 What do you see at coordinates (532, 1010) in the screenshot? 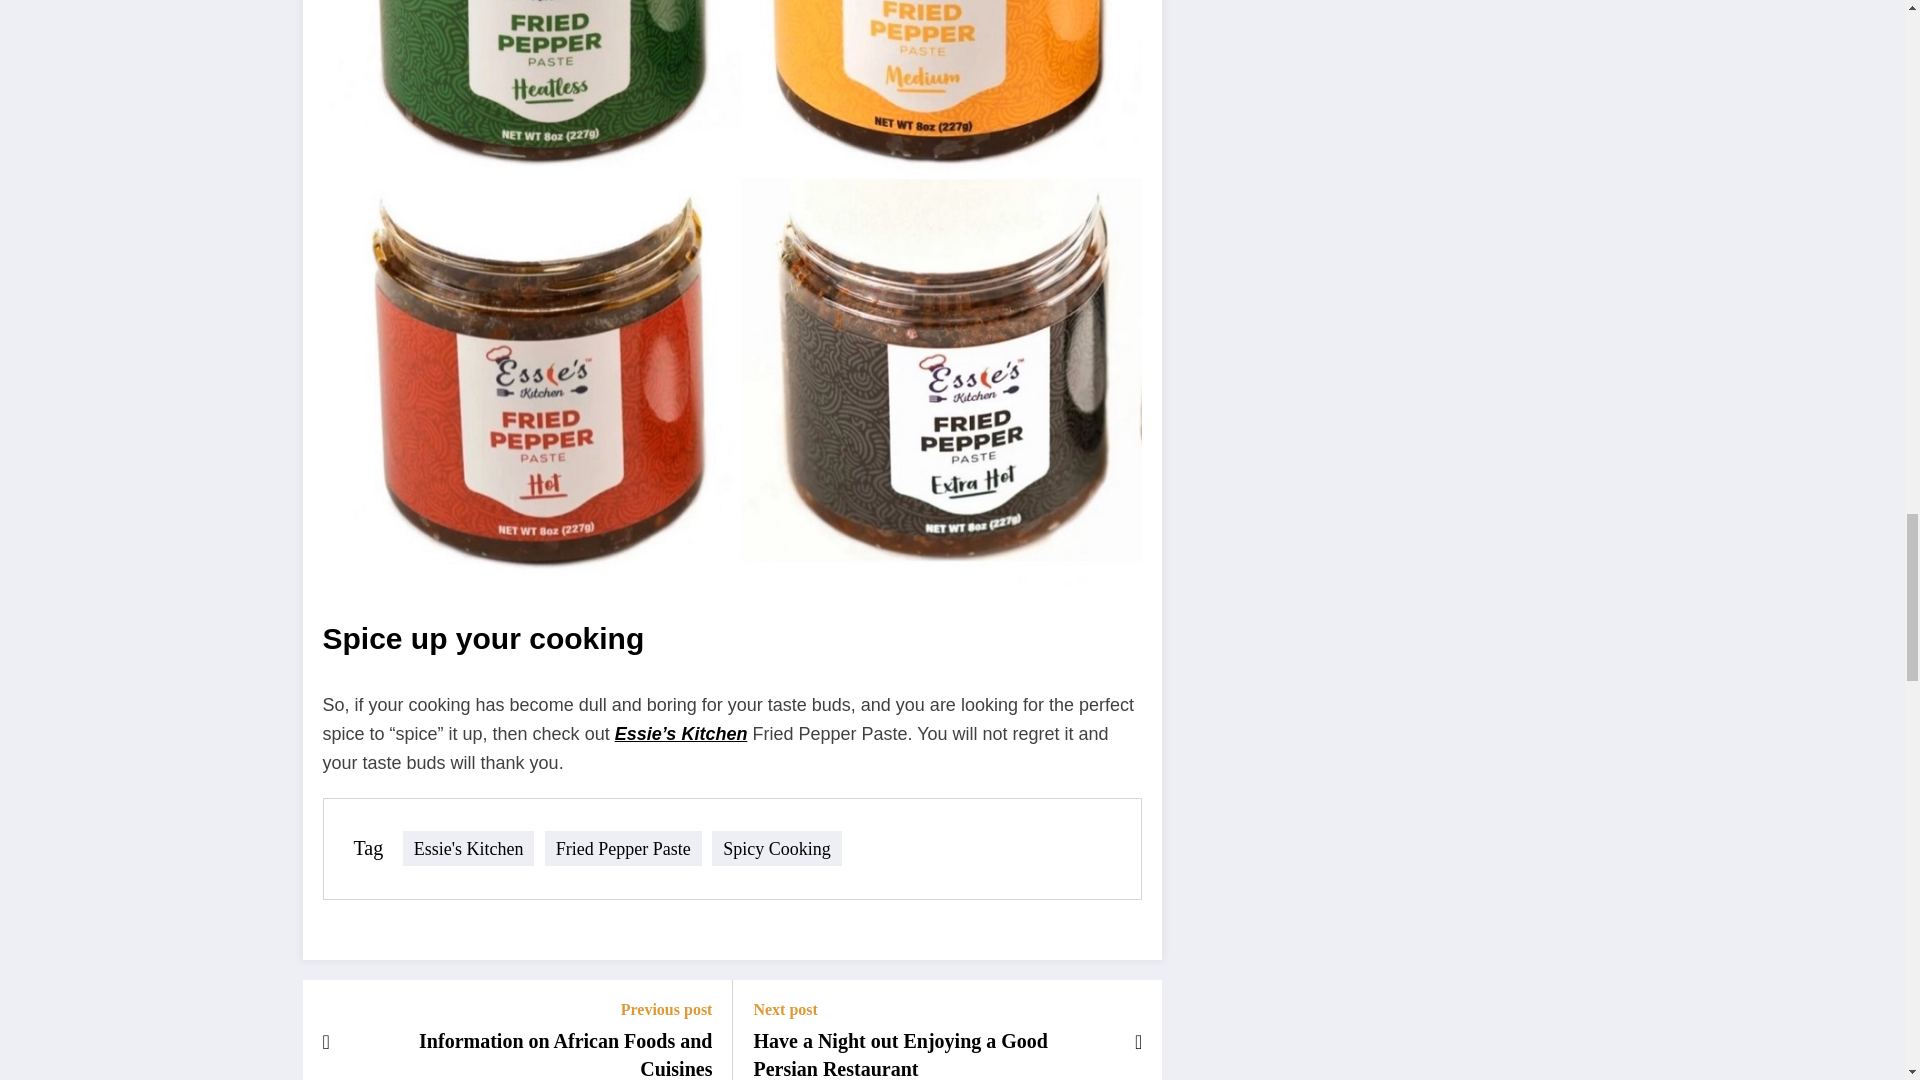
I see `Previous post` at bounding box center [532, 1010].